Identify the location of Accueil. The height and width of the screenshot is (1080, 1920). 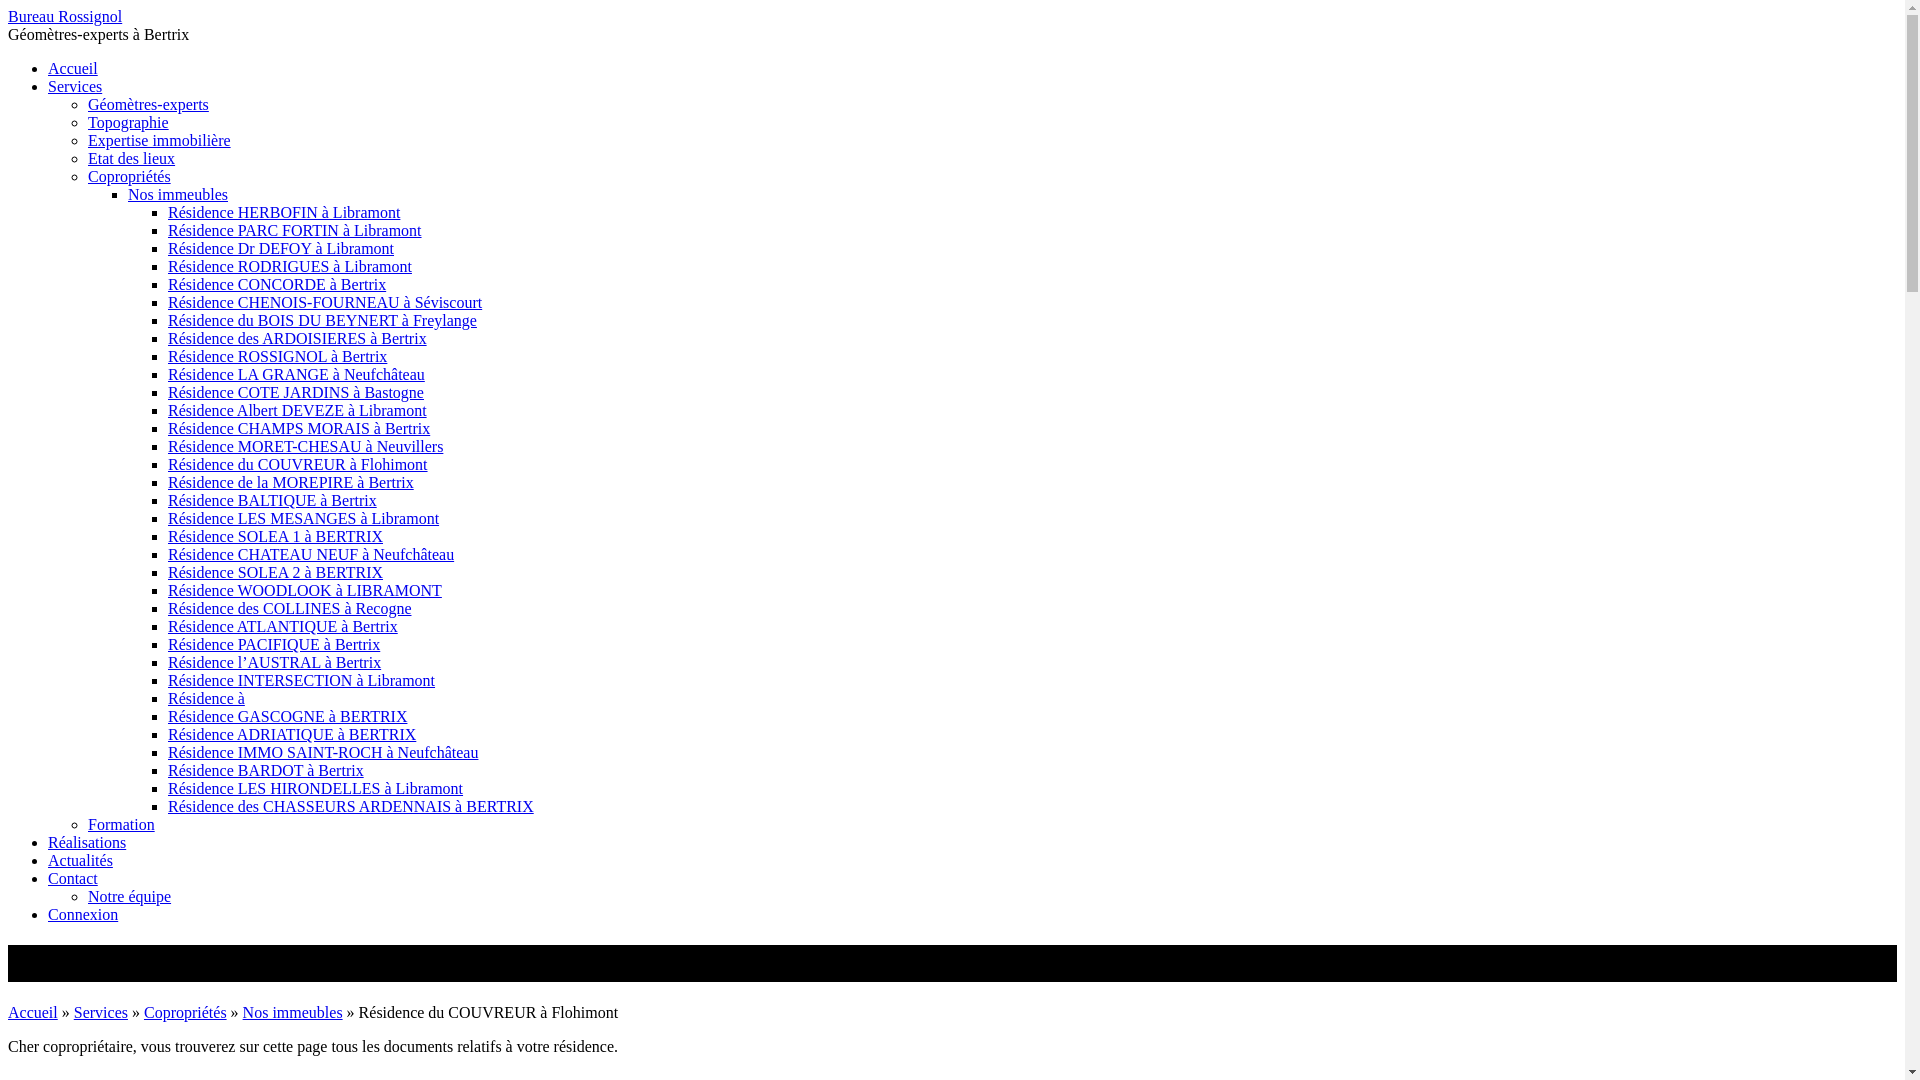
(33, 1012).